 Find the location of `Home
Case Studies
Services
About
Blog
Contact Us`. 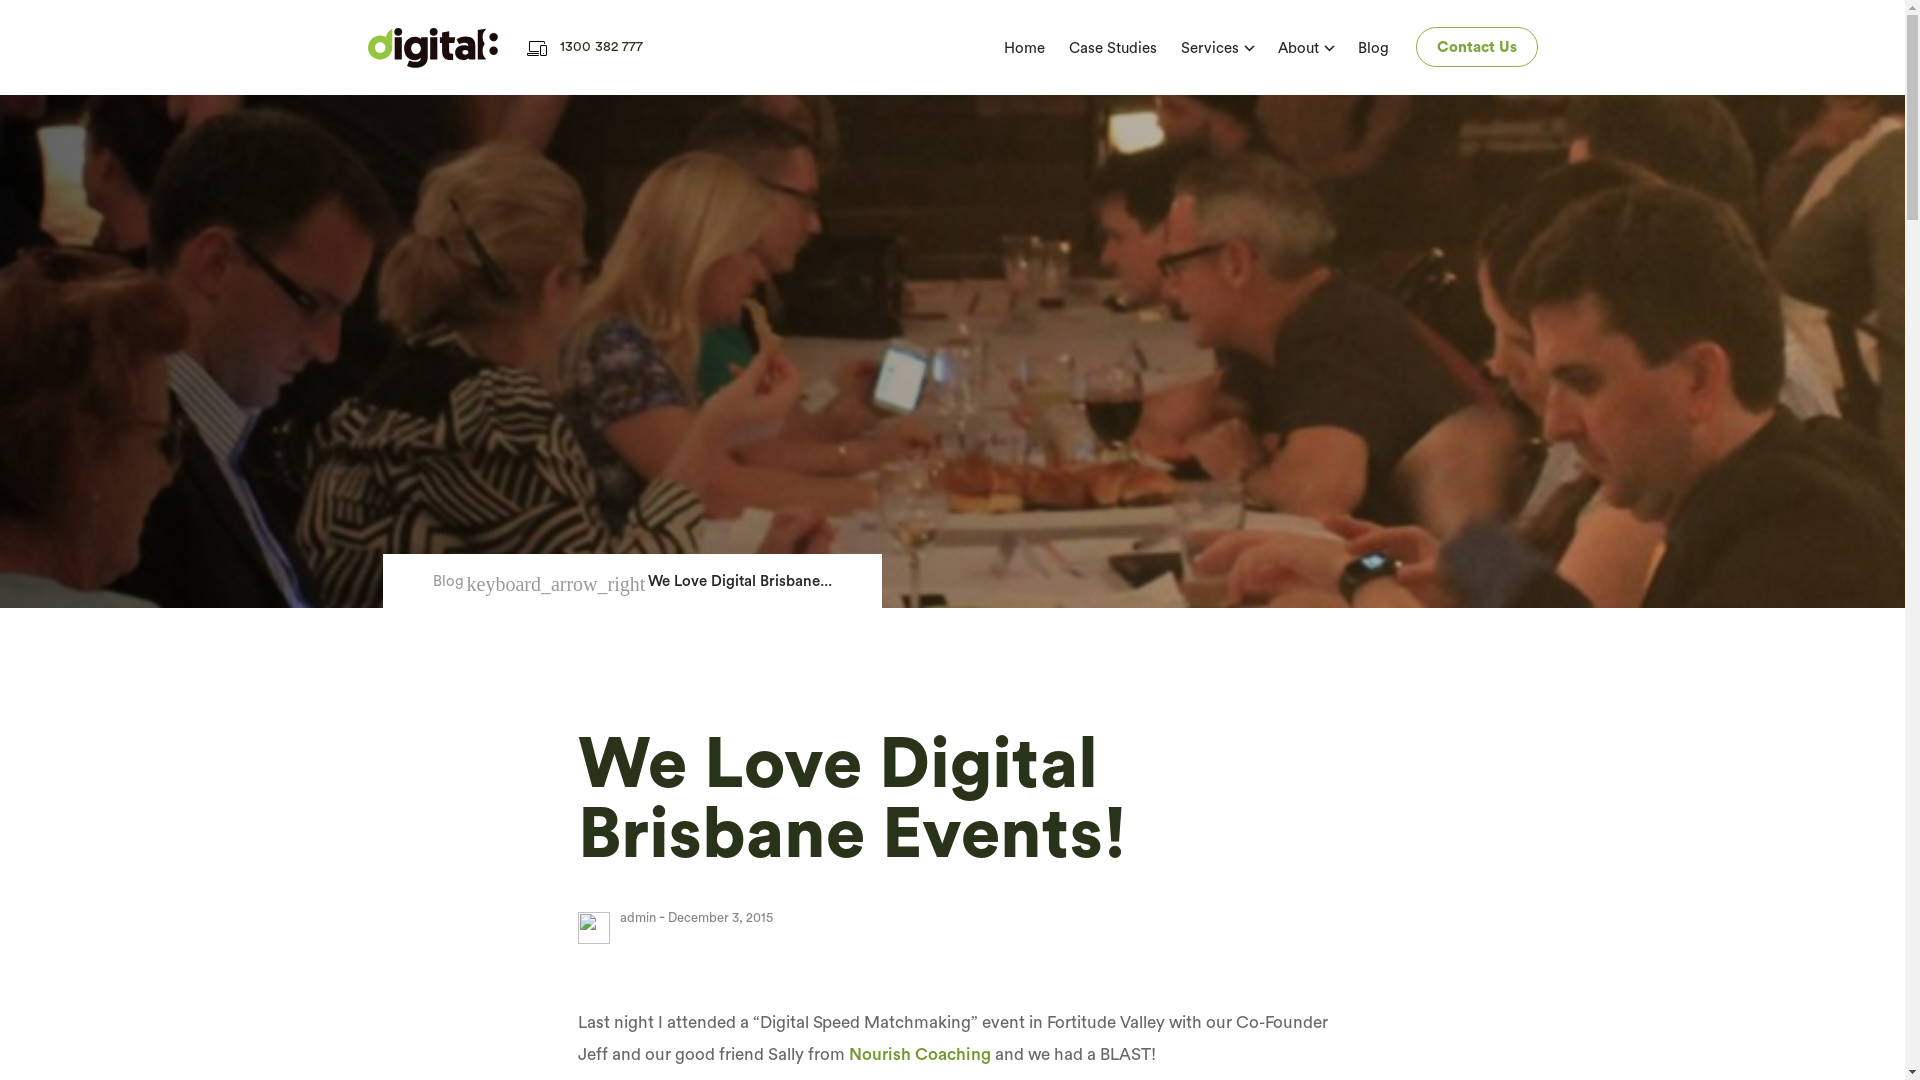

Home
Case Studies
Services
About
Blog
Contact Us is located at coordinates (1099, 48).